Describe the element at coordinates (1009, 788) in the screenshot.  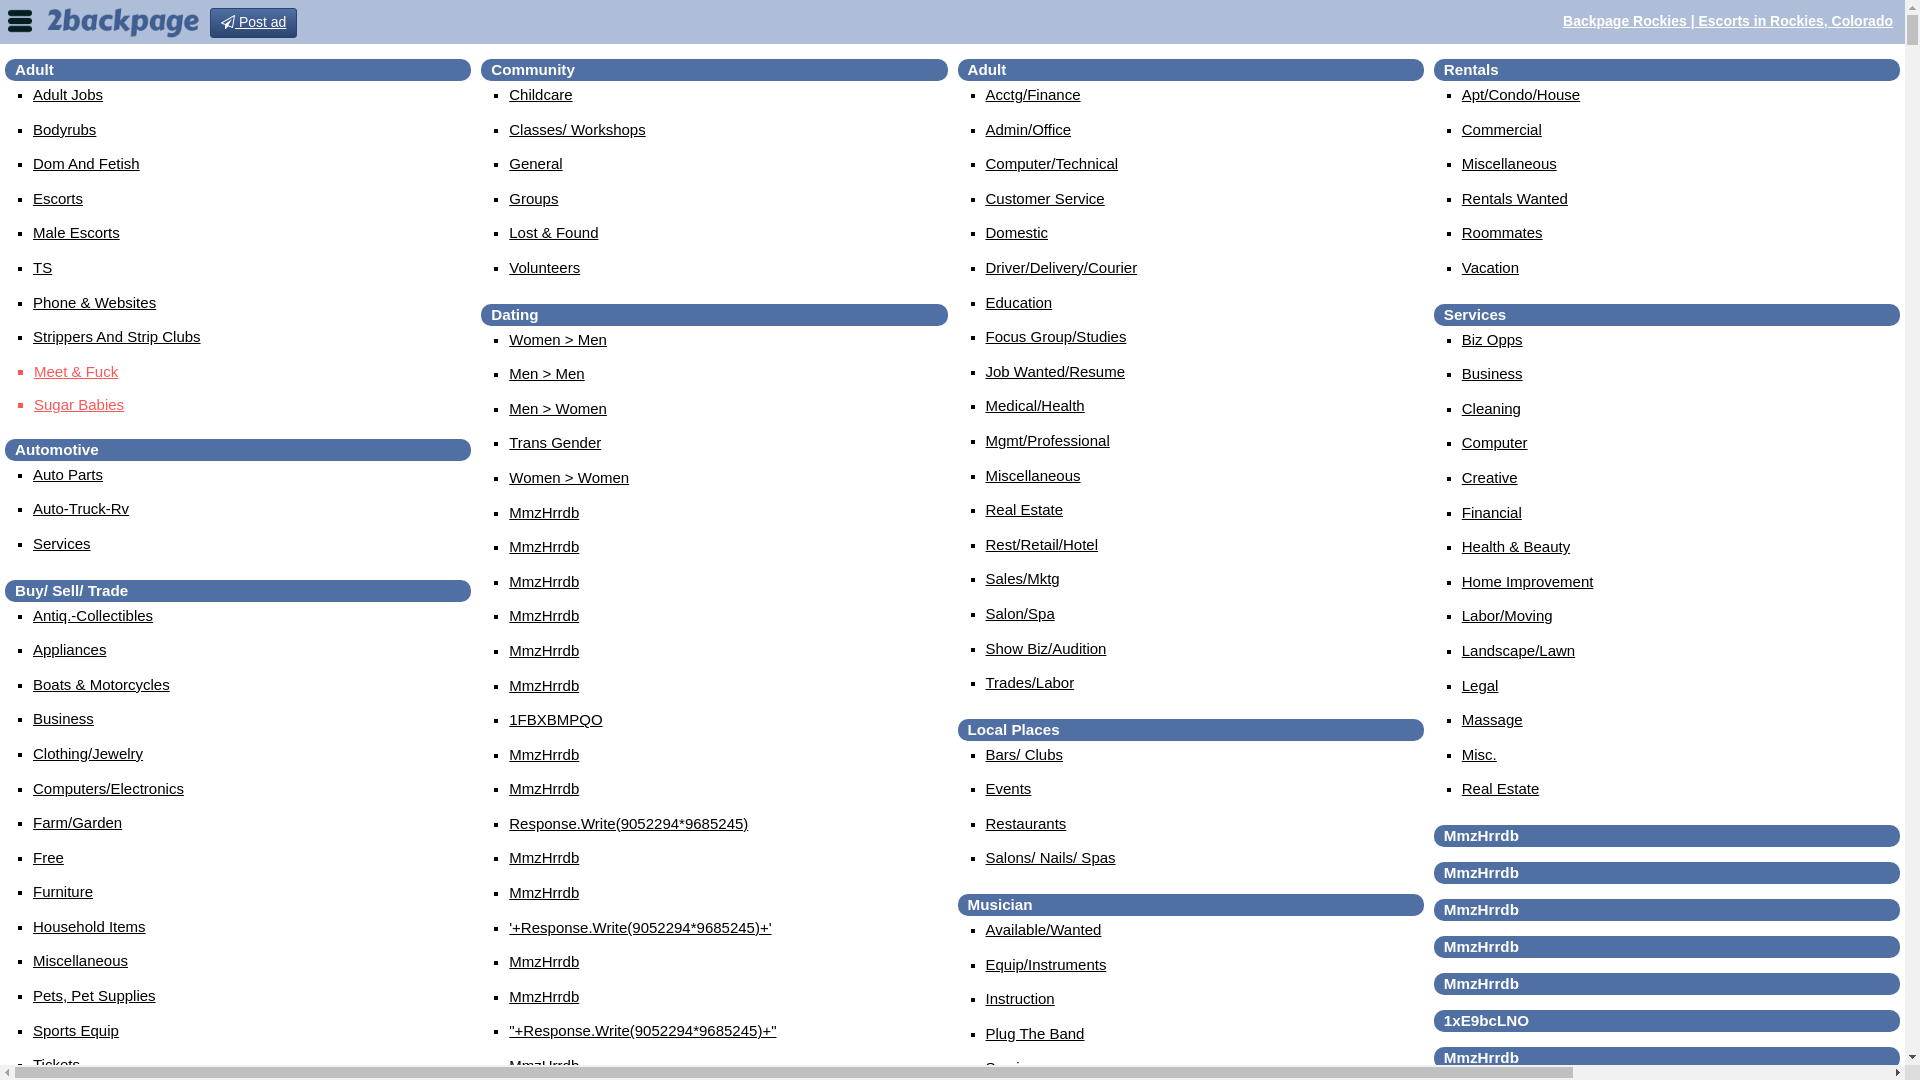
I see `Events` at that location.